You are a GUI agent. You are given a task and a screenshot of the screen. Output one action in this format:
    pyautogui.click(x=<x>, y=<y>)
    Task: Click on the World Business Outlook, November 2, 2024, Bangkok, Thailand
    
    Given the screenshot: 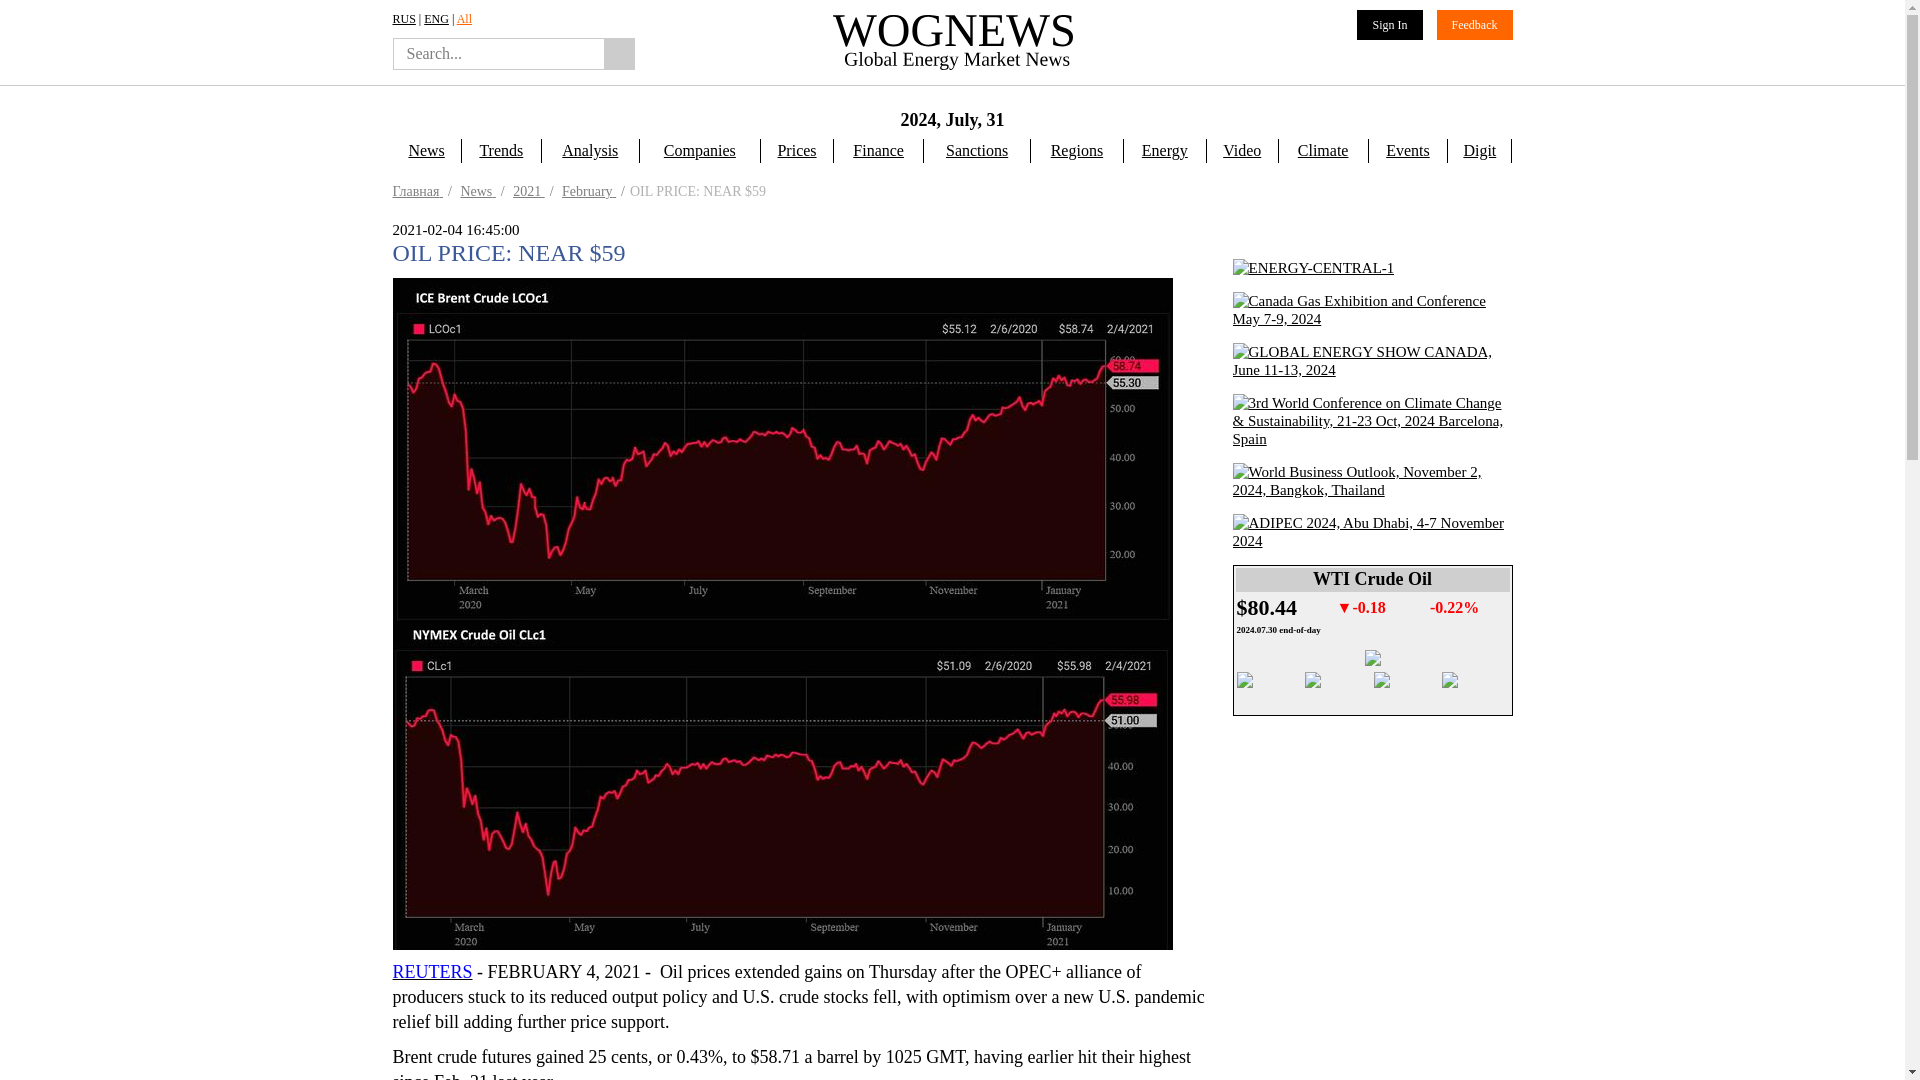 What is the action you would take?
    pyautogui.click(x=1372, y=480)
    